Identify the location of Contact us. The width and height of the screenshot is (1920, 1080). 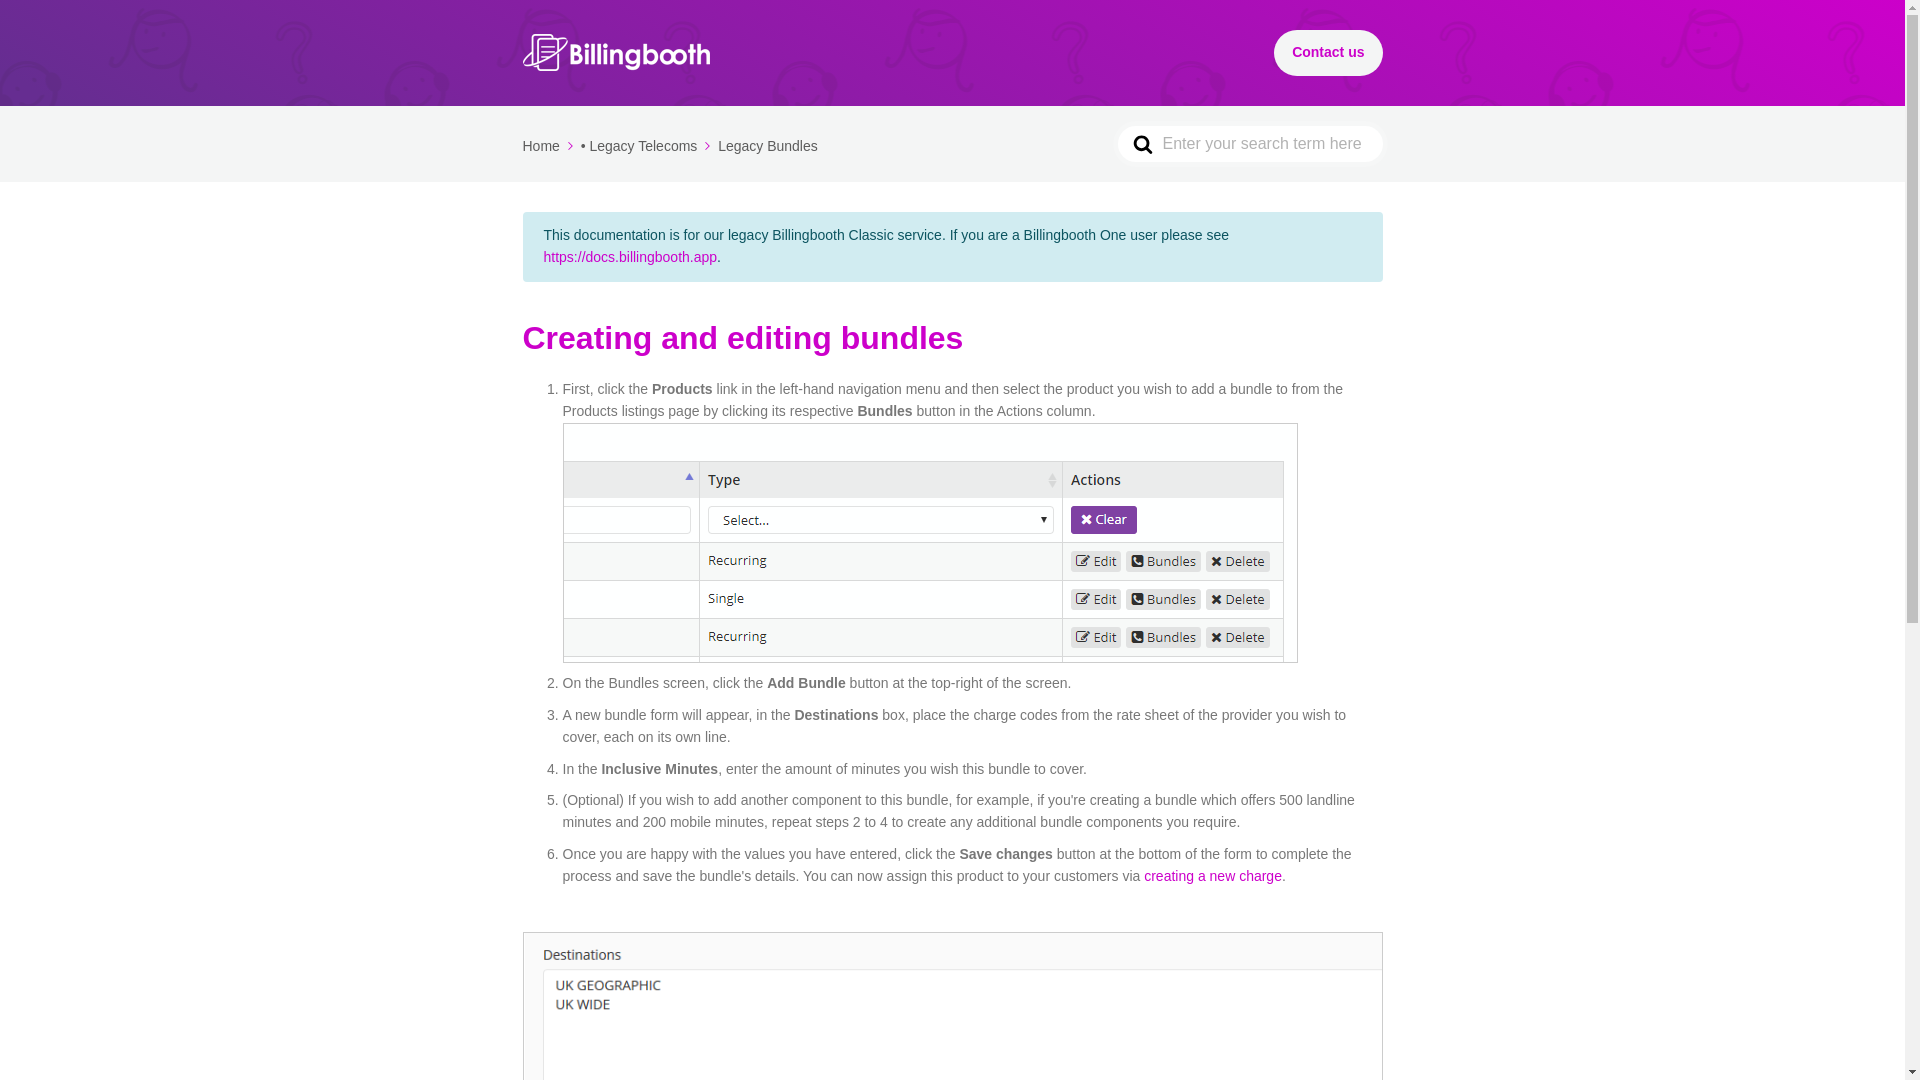
(1328, 52).